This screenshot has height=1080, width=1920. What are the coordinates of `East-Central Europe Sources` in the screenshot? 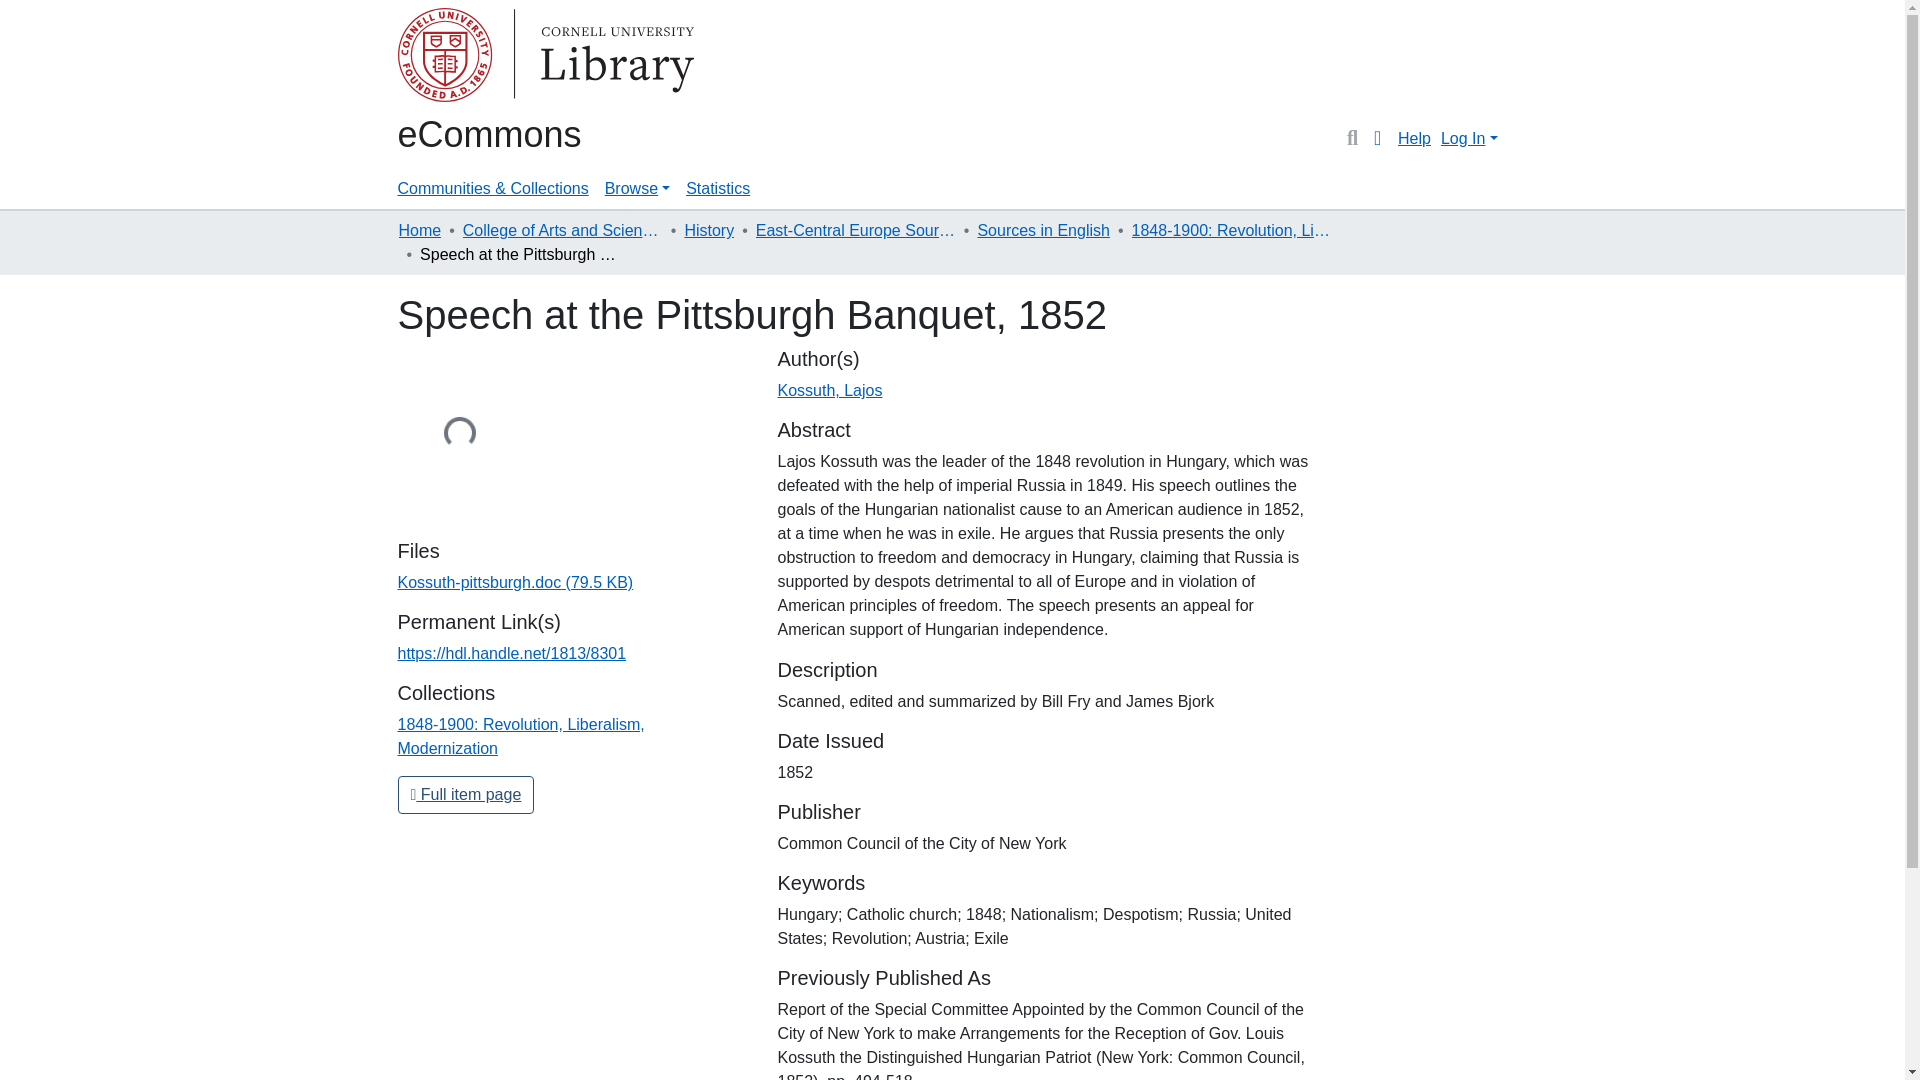 It's located at (856, 231).